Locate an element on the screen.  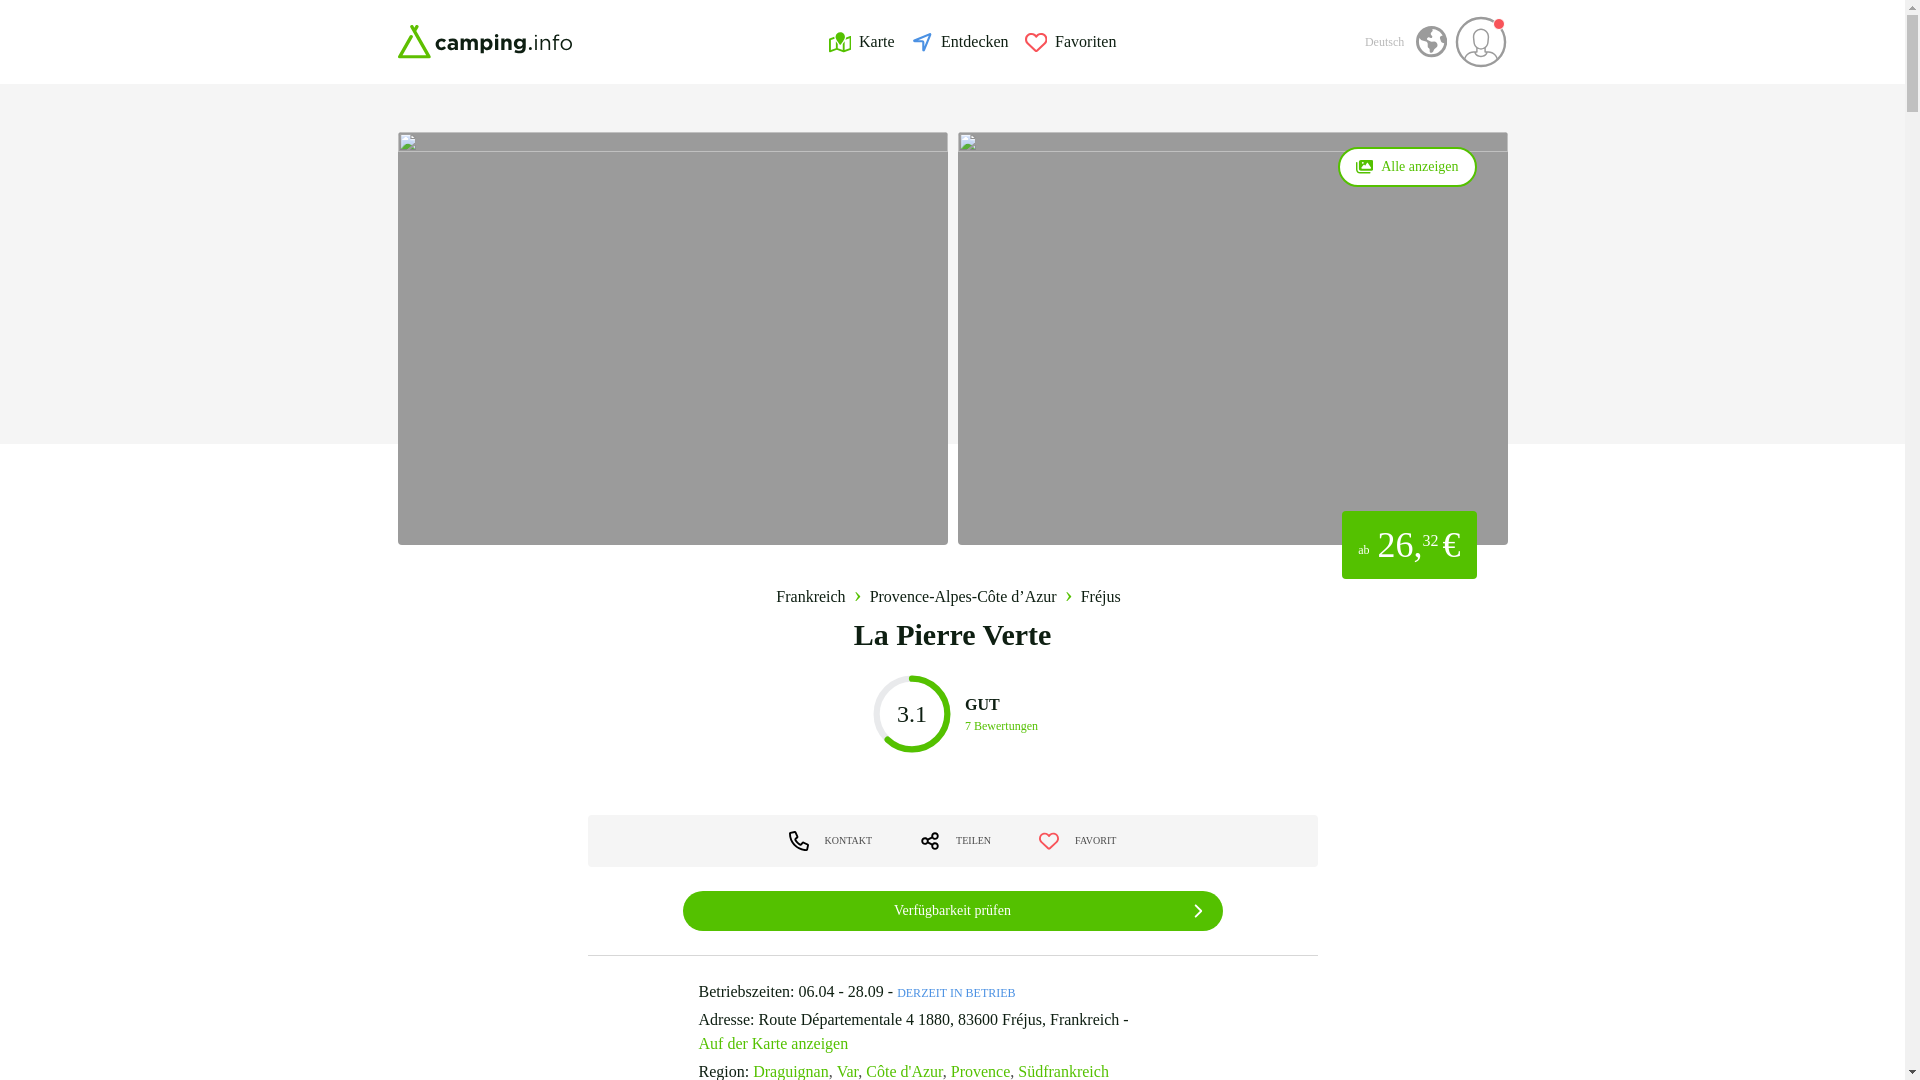
Karte is located at coordinates (1071, 42).